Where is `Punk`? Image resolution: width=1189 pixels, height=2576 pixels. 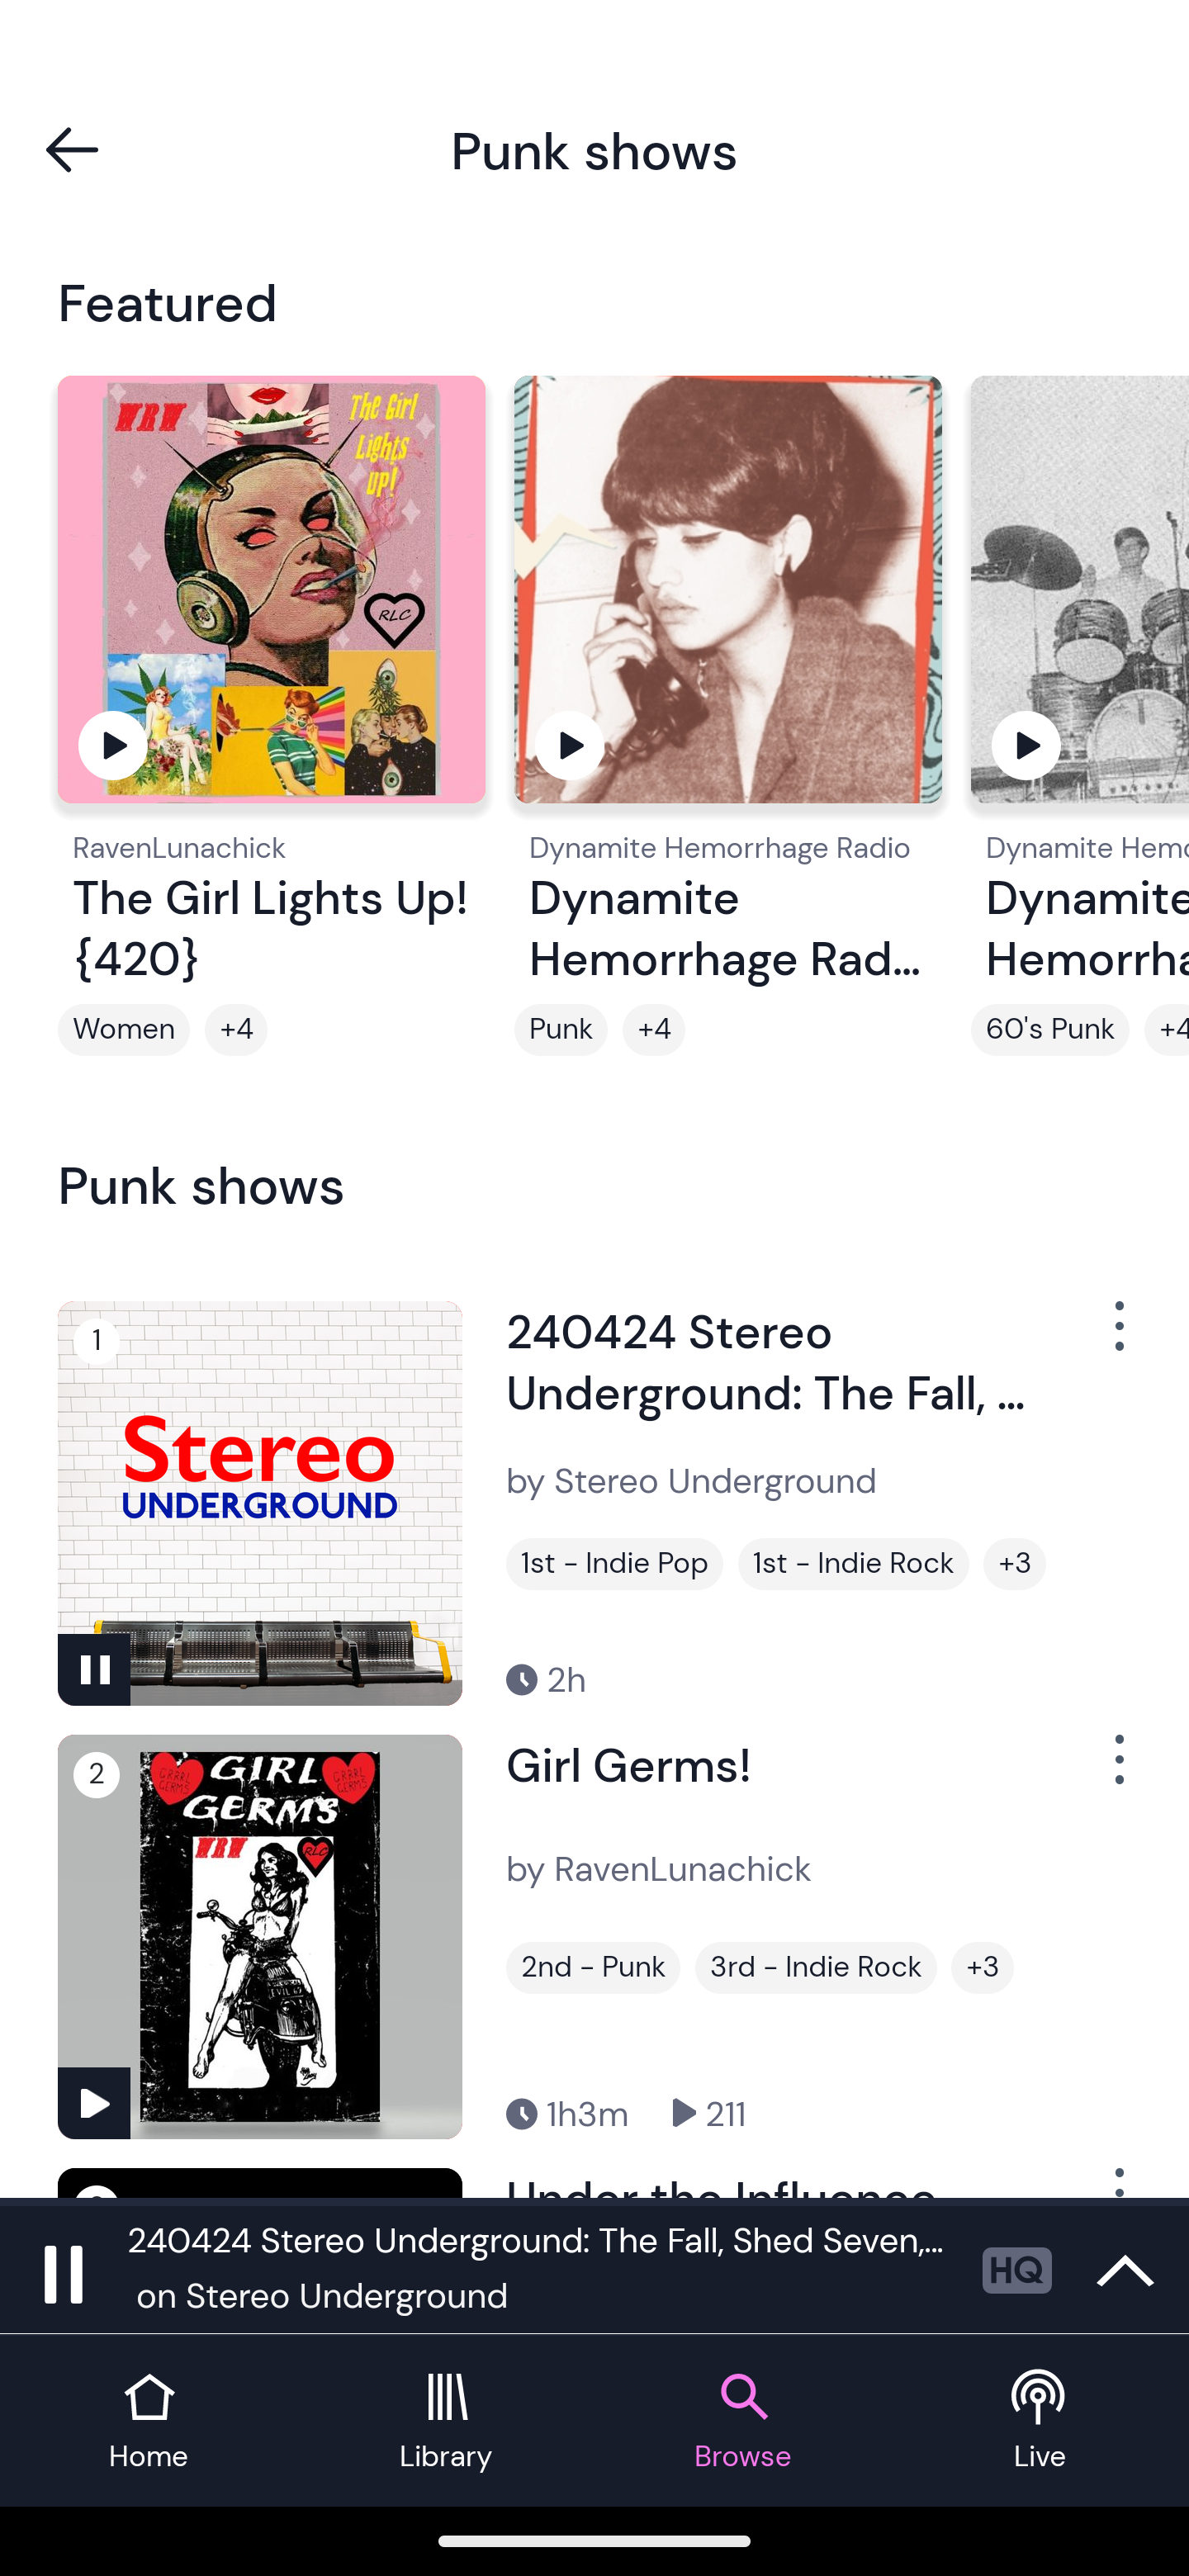 Punk is located at coordinates (561, 1030).